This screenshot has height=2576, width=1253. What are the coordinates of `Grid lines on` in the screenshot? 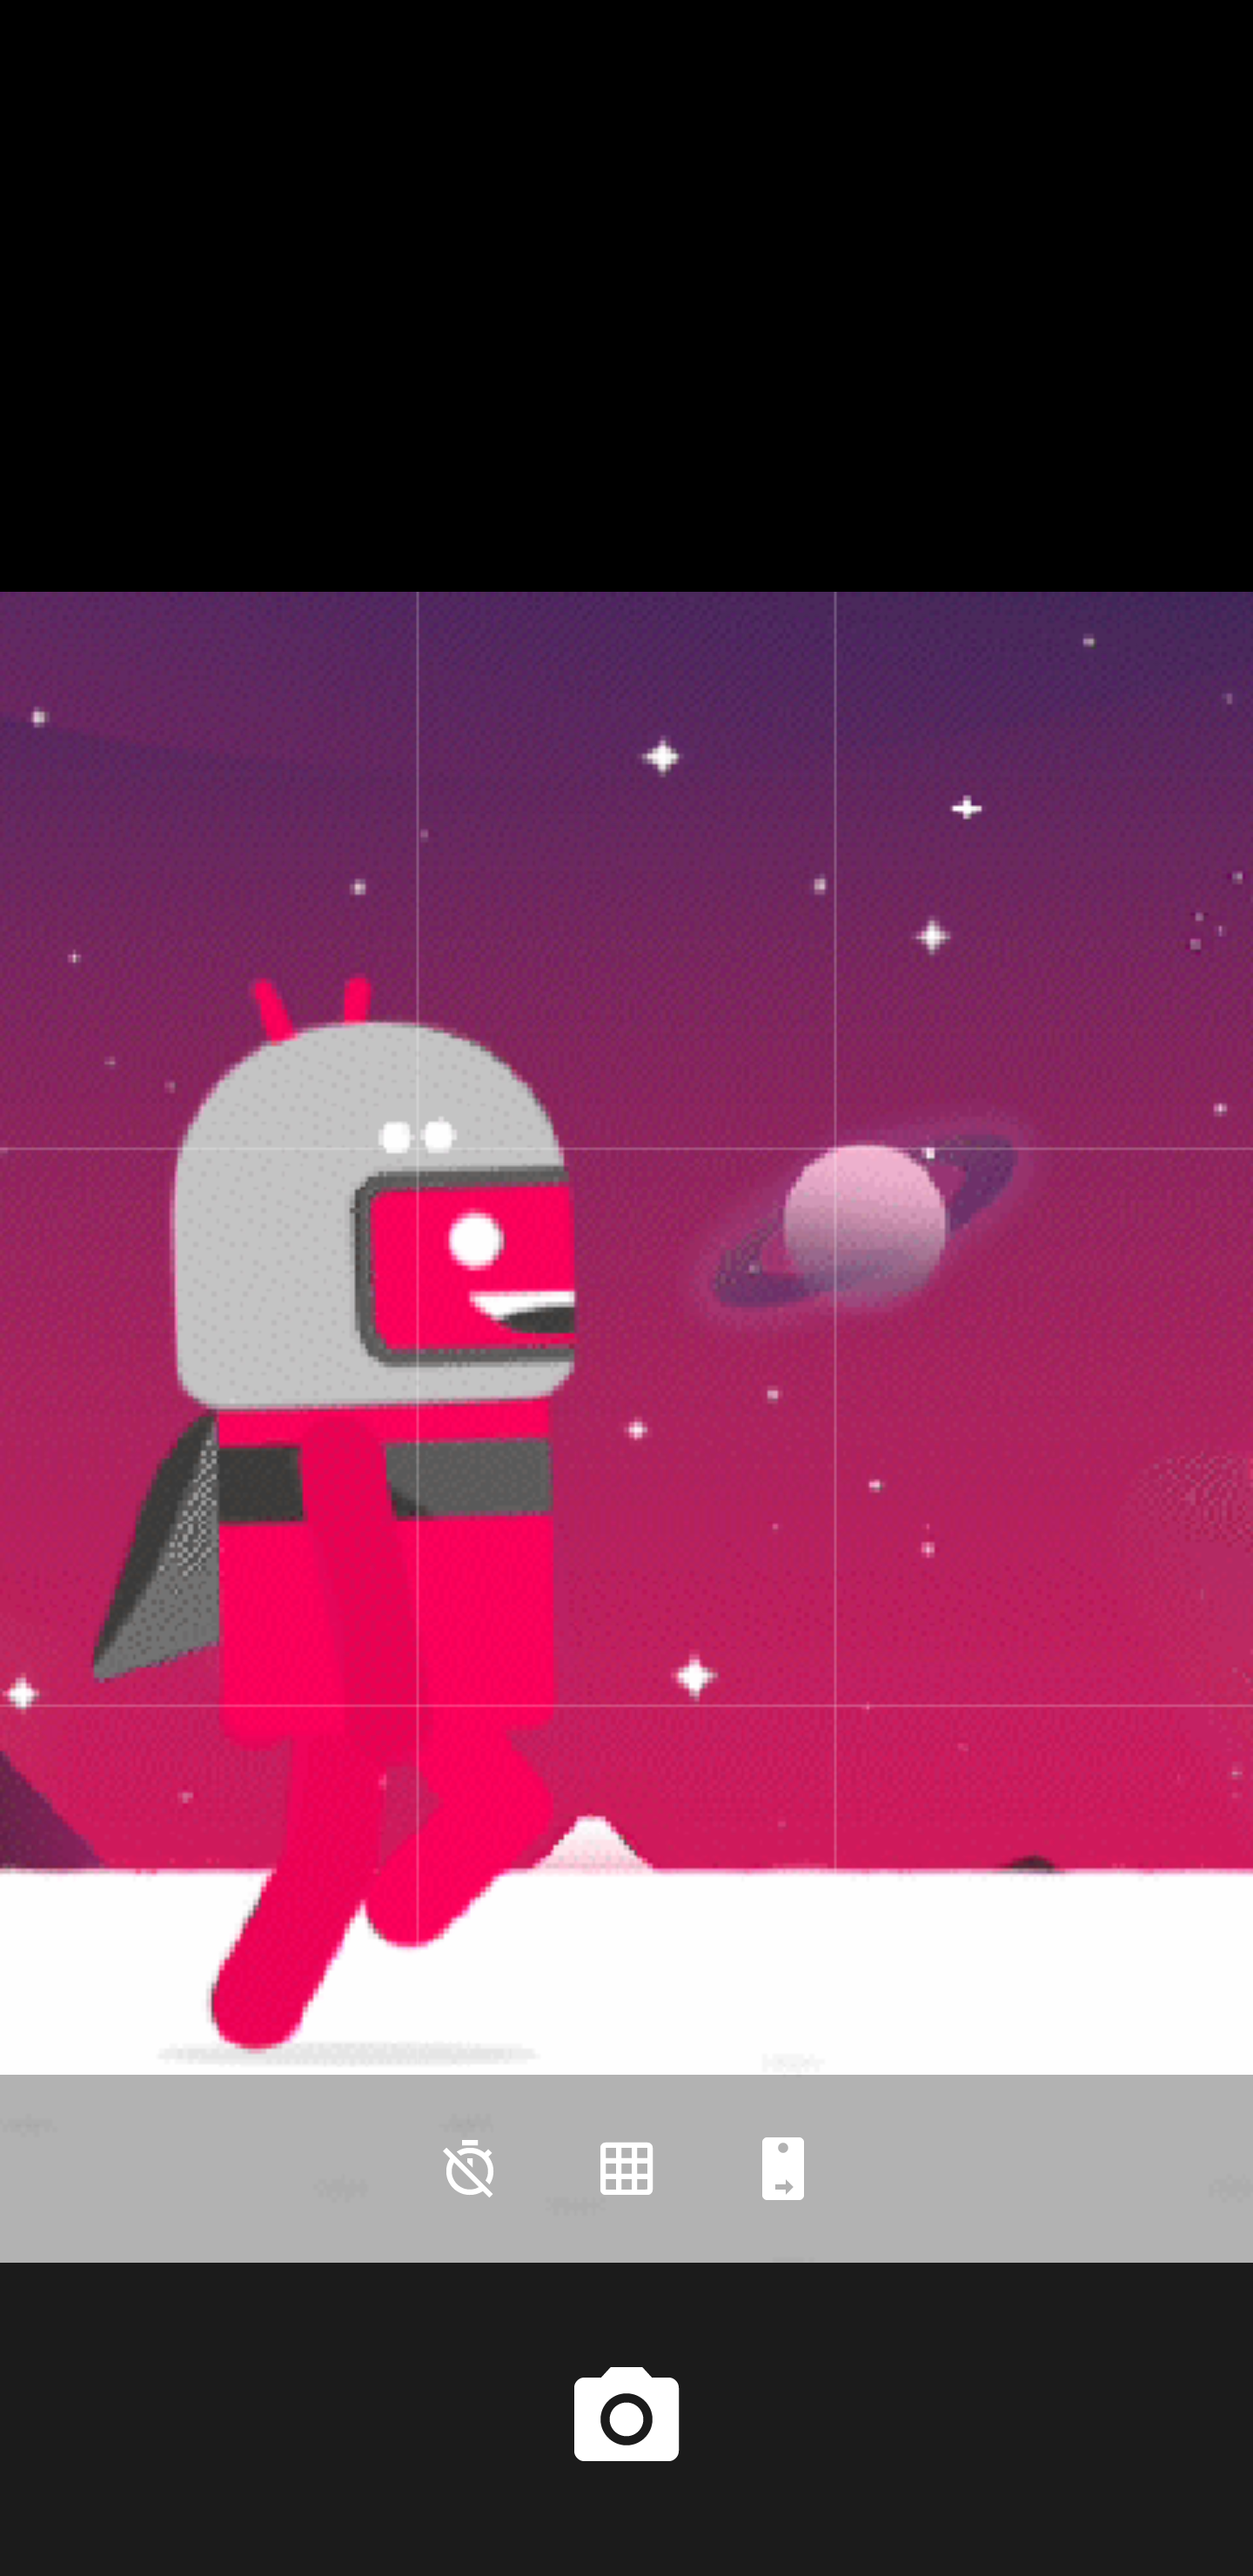 It's located at (626, 2169).